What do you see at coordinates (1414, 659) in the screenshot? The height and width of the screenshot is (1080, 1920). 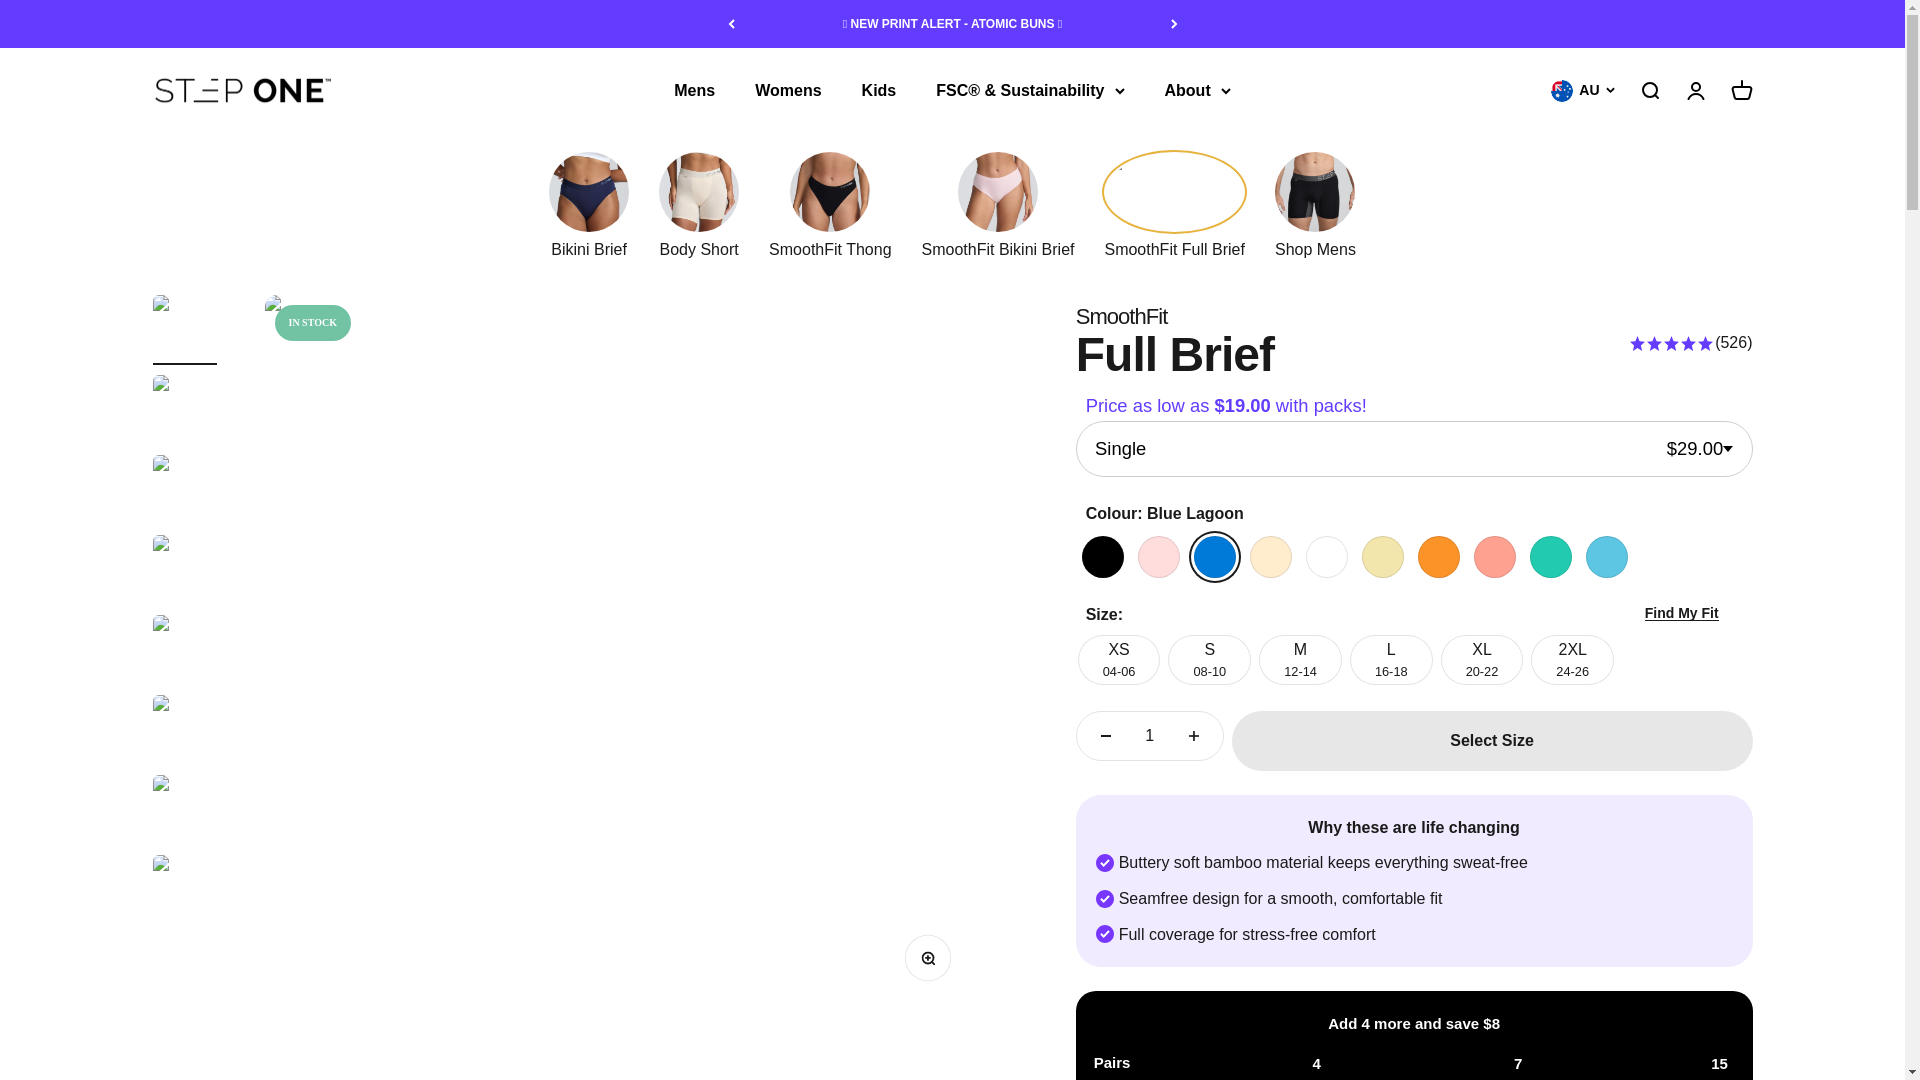 I see `Step One` at bounding box center [1414, 659].